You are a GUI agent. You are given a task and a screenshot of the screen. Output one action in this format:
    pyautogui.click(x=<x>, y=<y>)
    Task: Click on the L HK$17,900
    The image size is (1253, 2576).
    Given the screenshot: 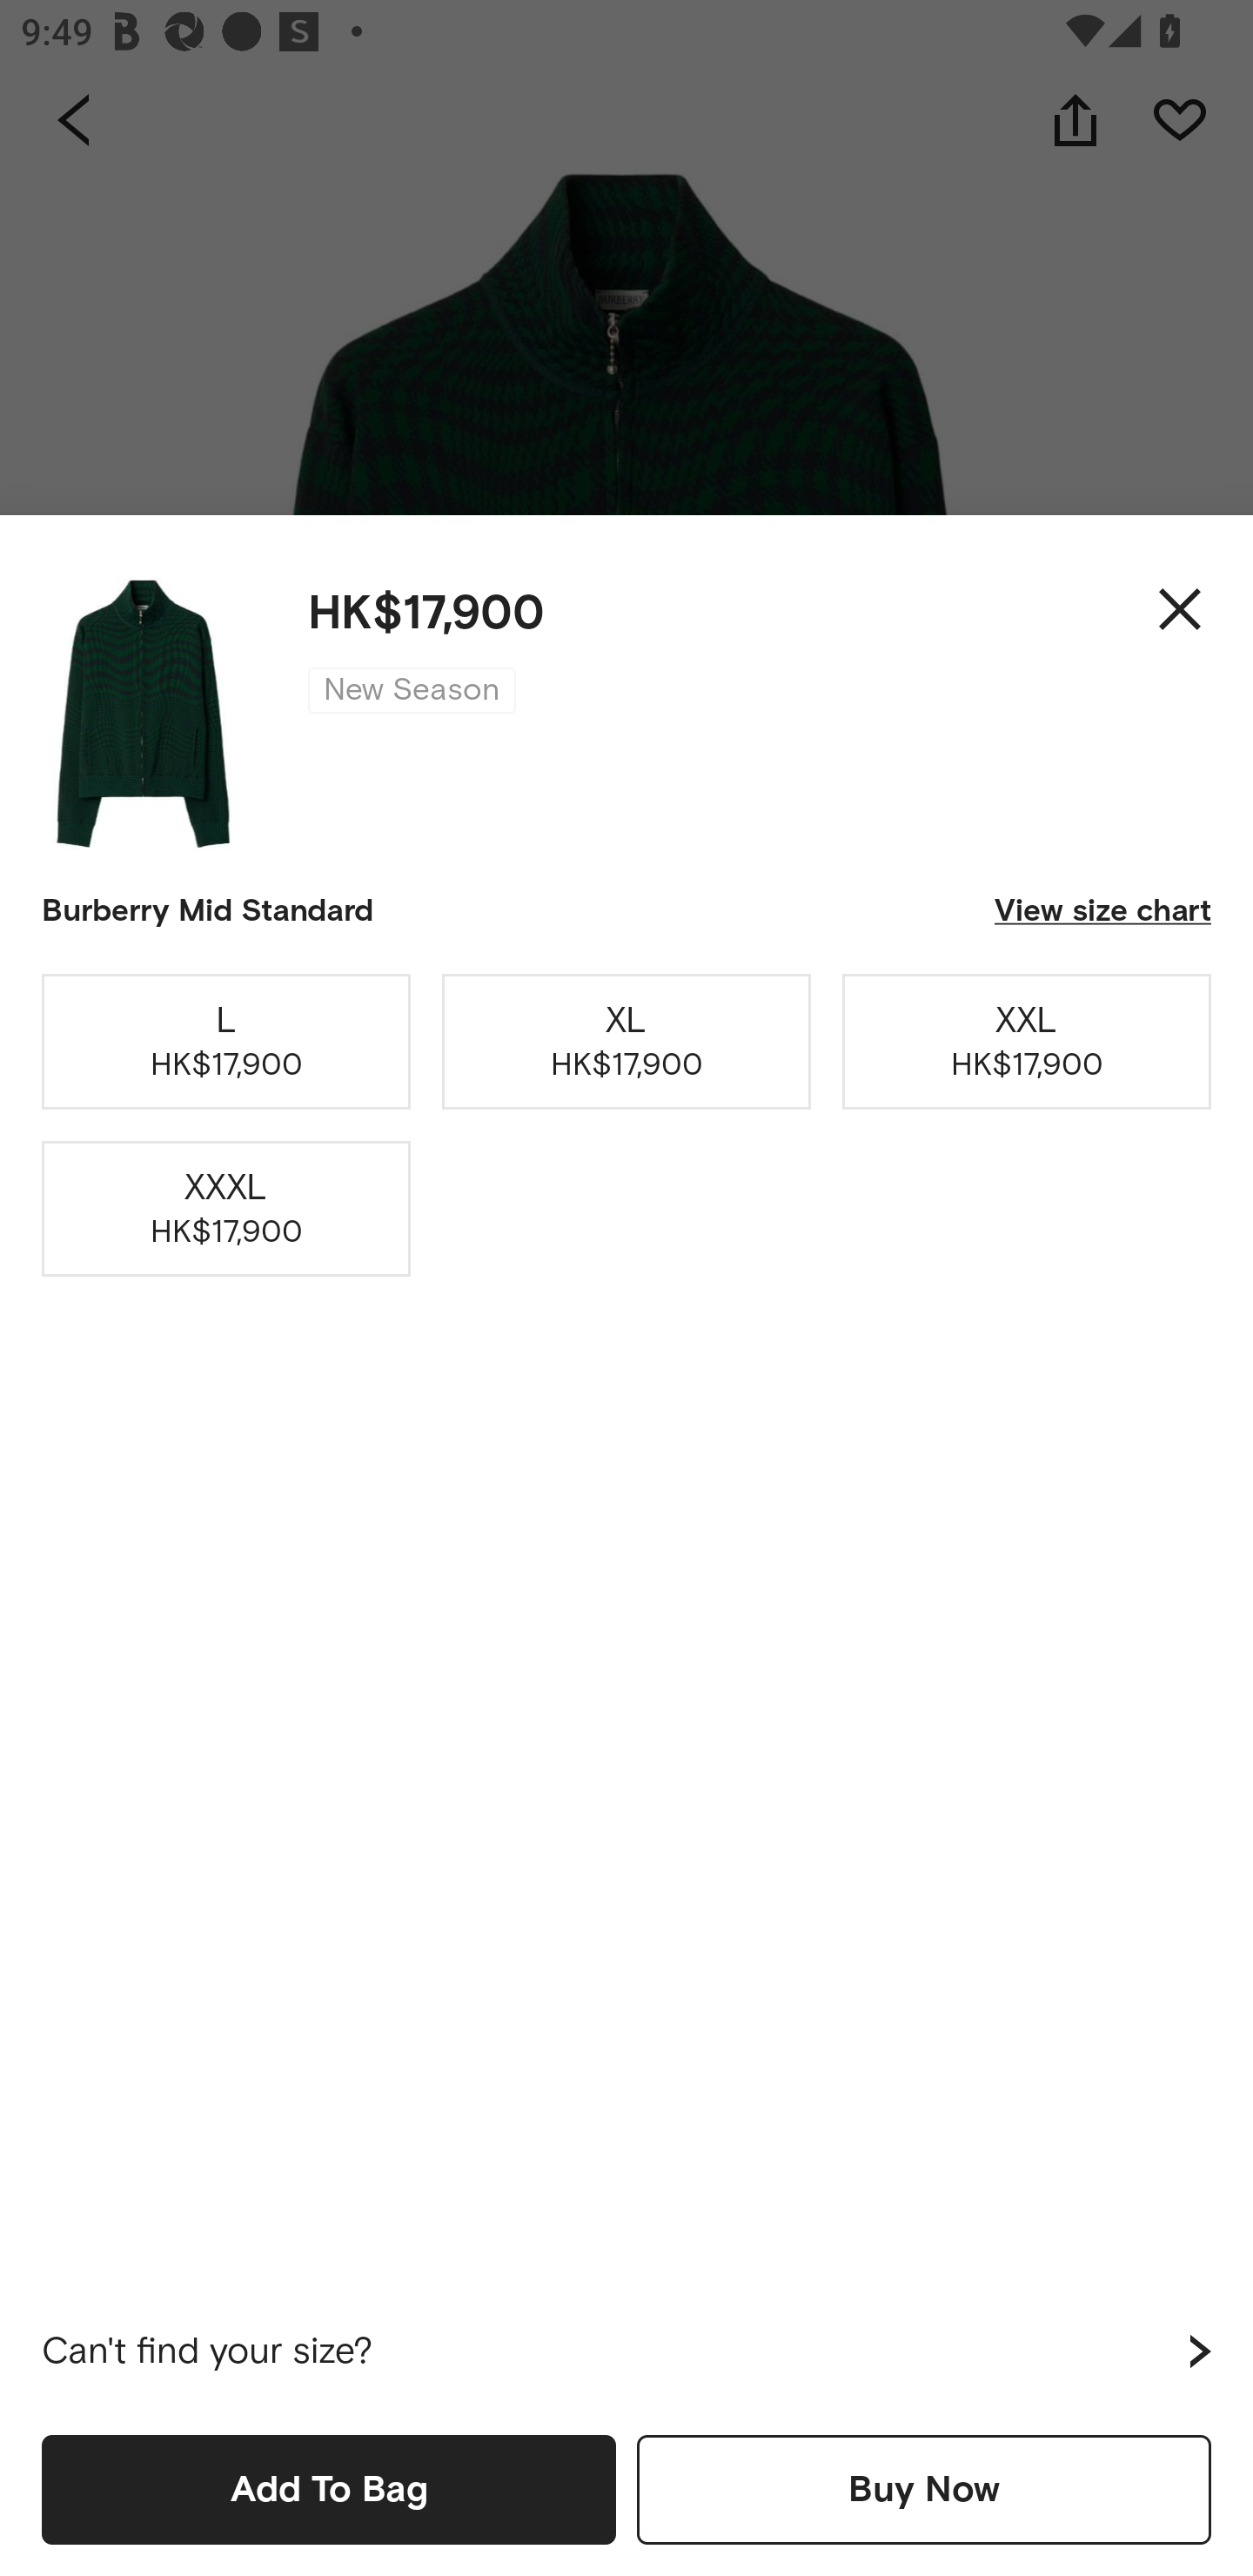 What is the action you would take?
    pyautogui.click(x=226, y=1041)
    